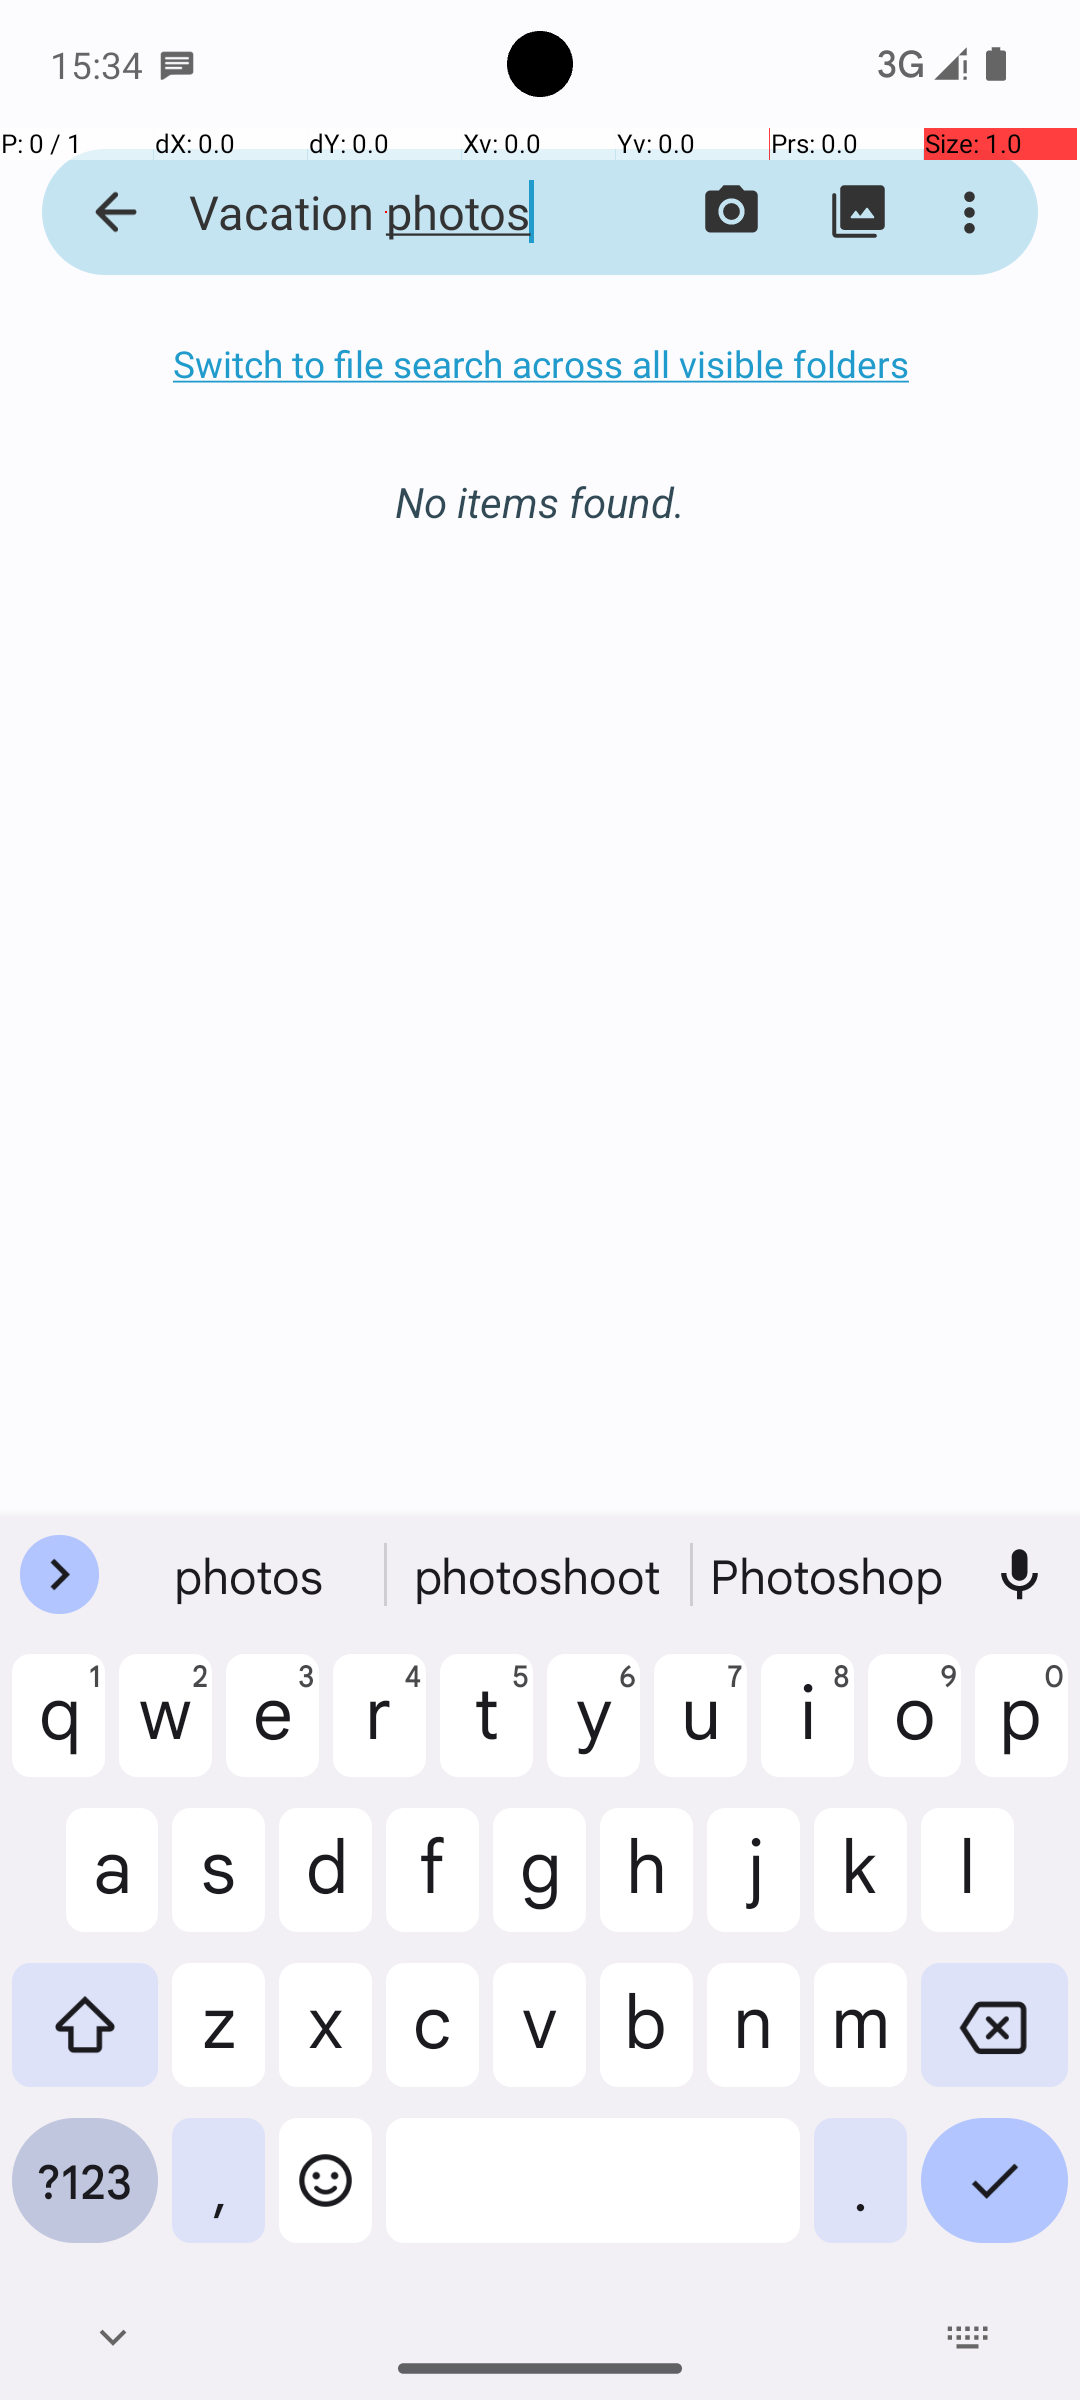  I want to click on photography, so click(829, 1575).